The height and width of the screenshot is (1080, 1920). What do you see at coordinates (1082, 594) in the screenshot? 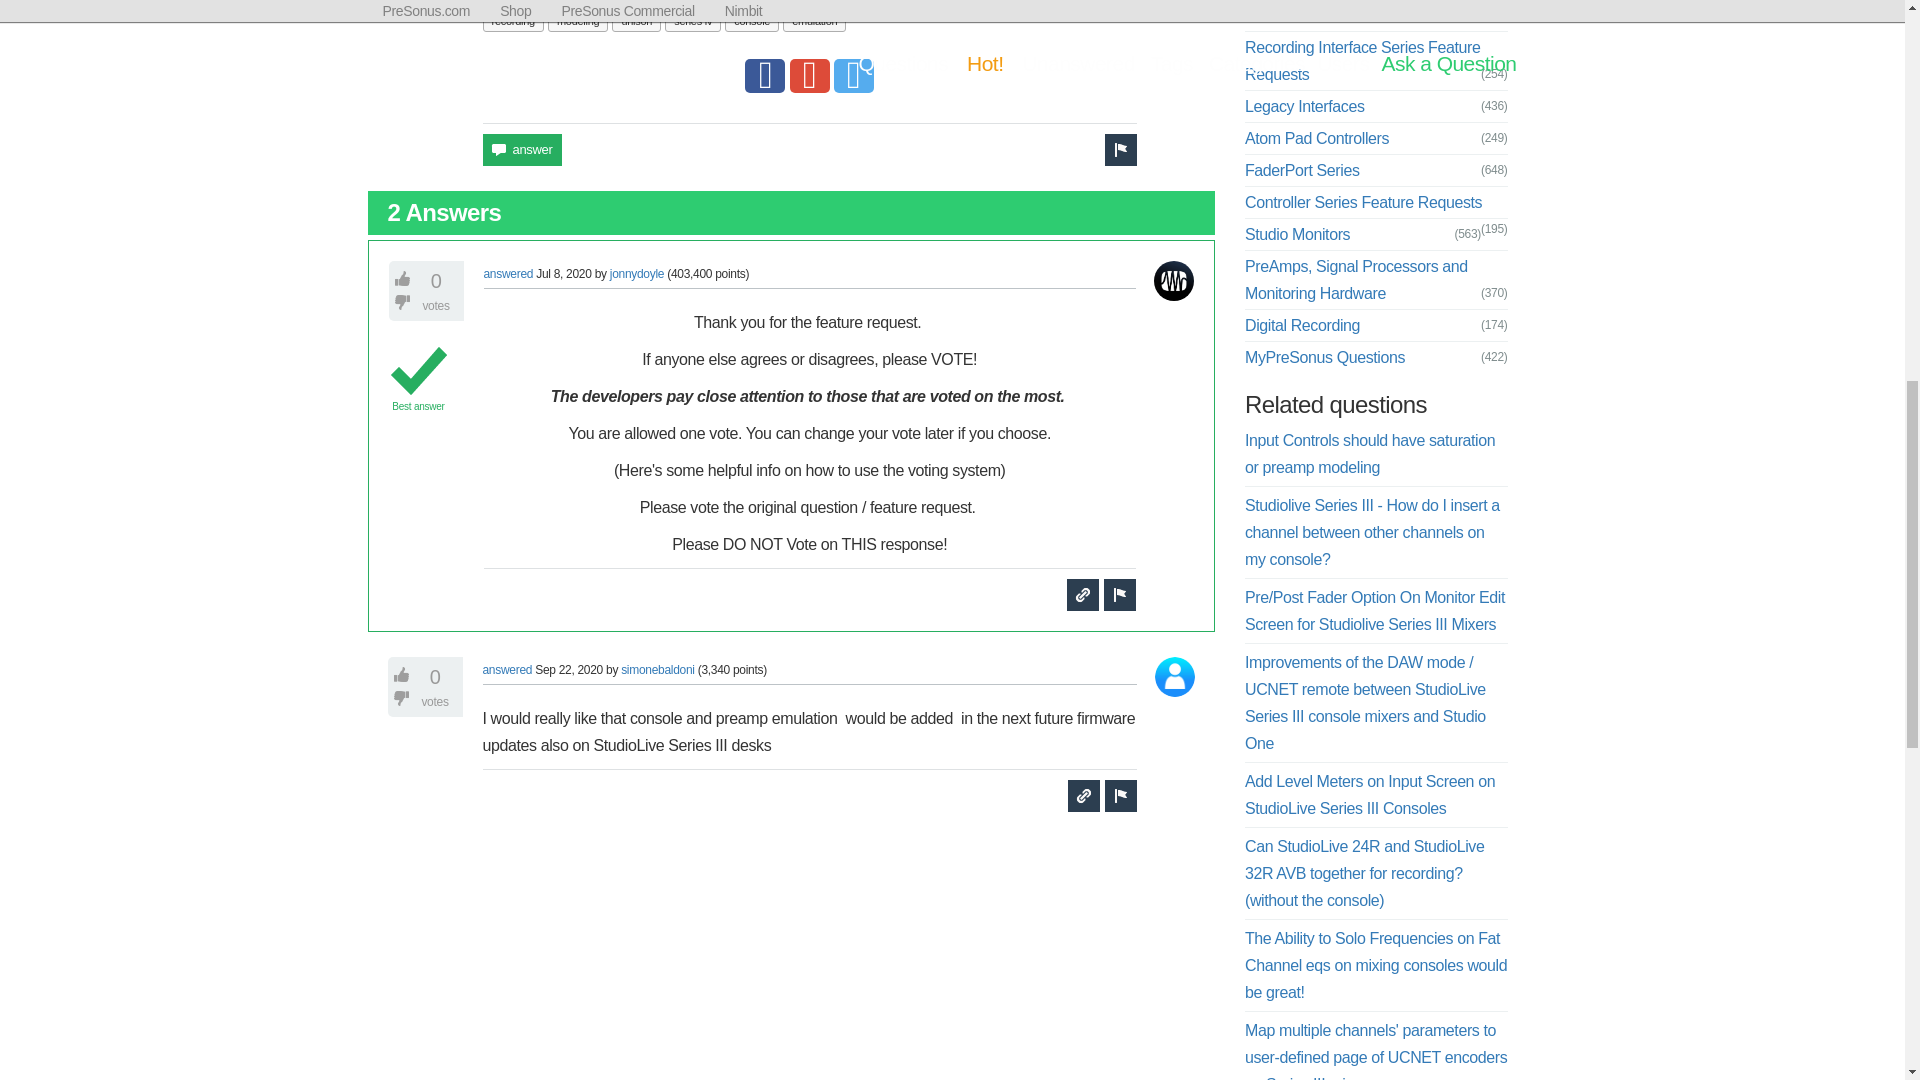
I see `Ask a new question relating to this answer` at bounding box center [1082, 594].